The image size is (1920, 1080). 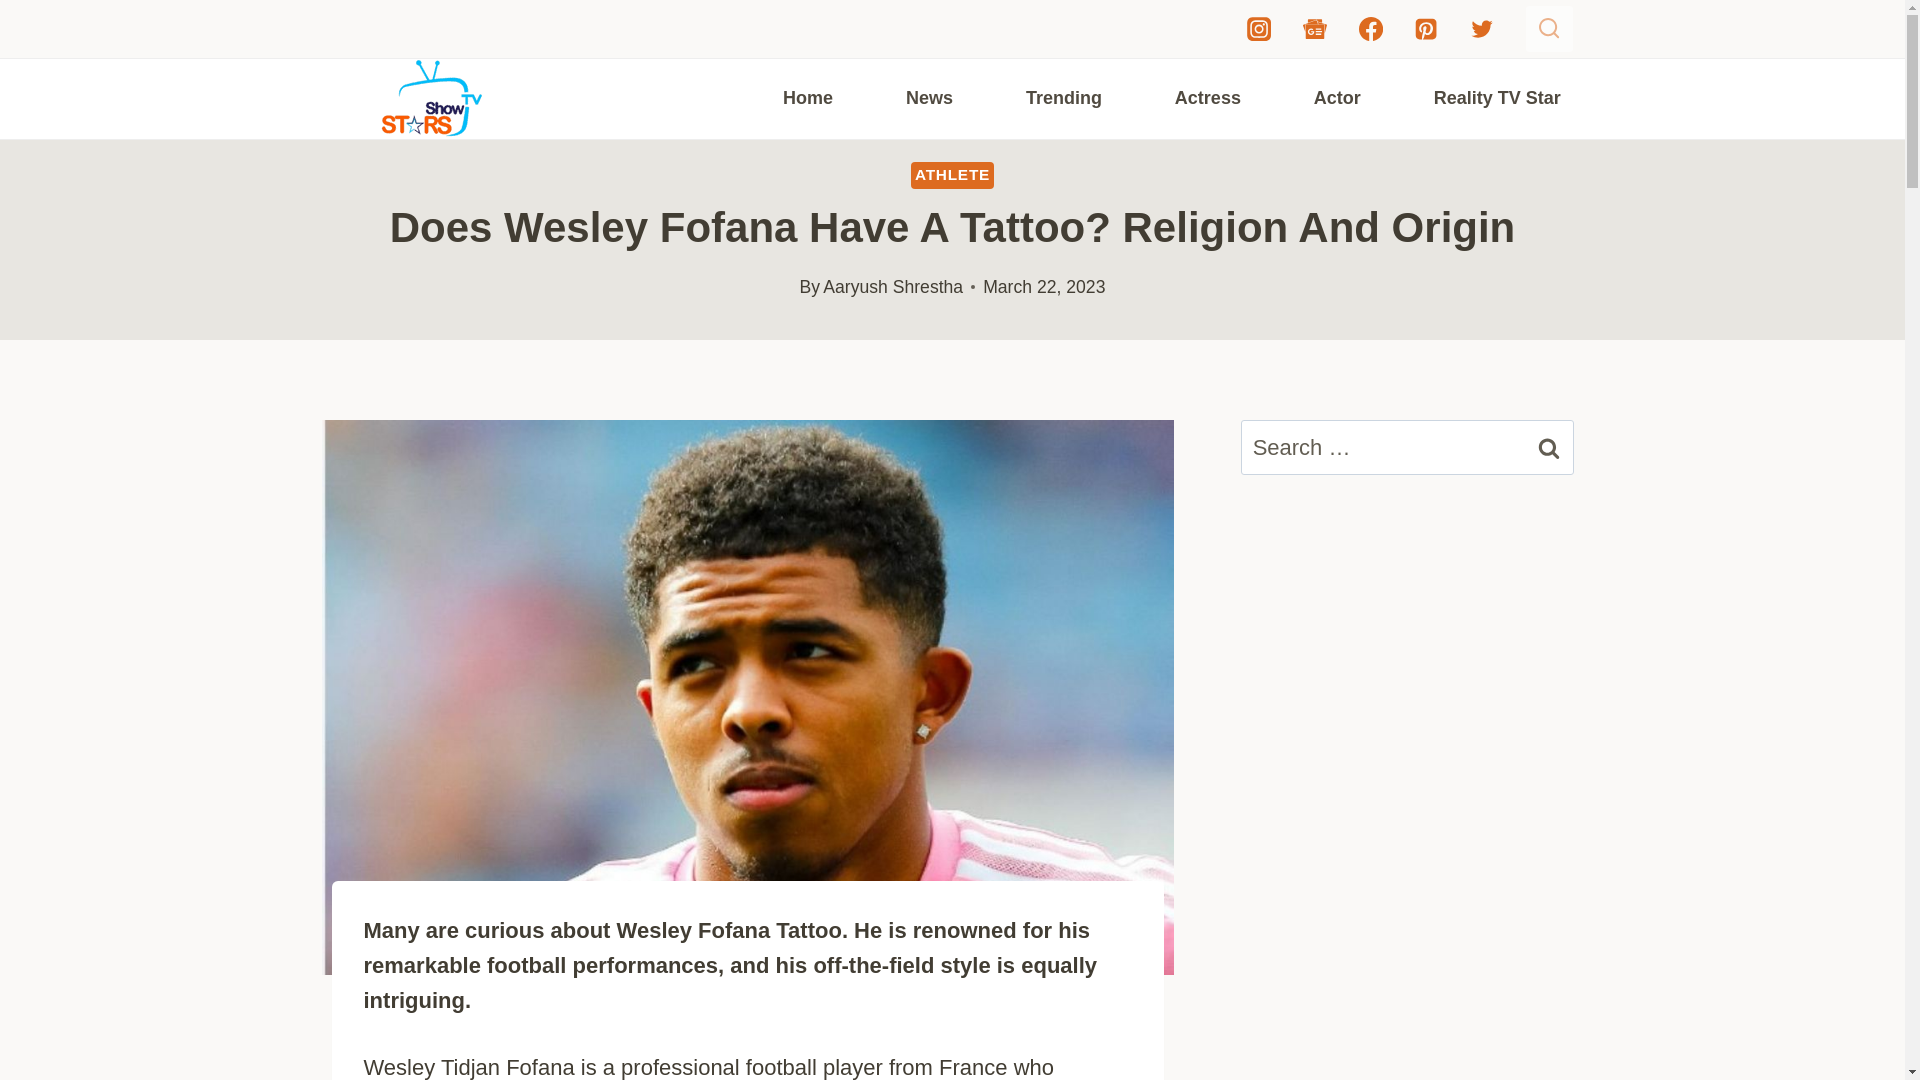 What do you see at coordinates (1063, 98) in the screenshot?
I see `Trending` at bounding box center [1063, 98].